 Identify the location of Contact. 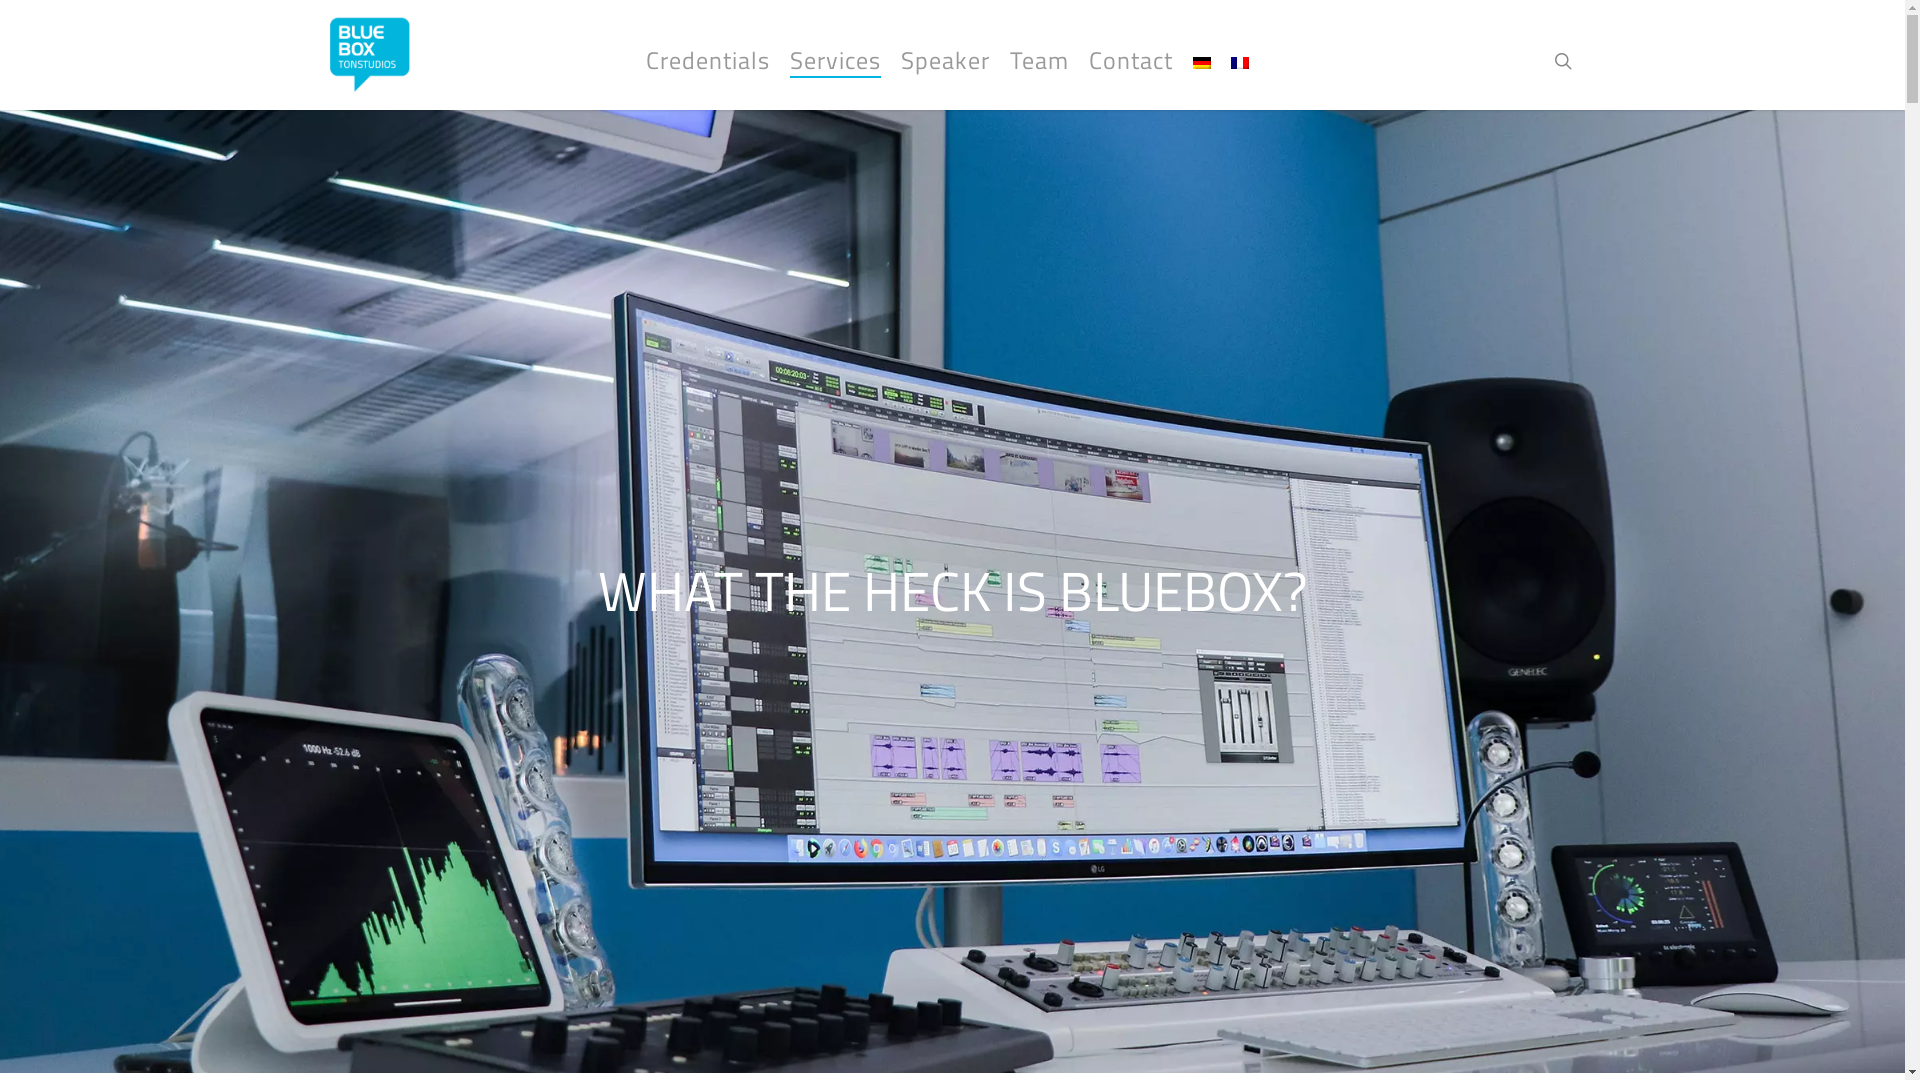
(1131, 60).